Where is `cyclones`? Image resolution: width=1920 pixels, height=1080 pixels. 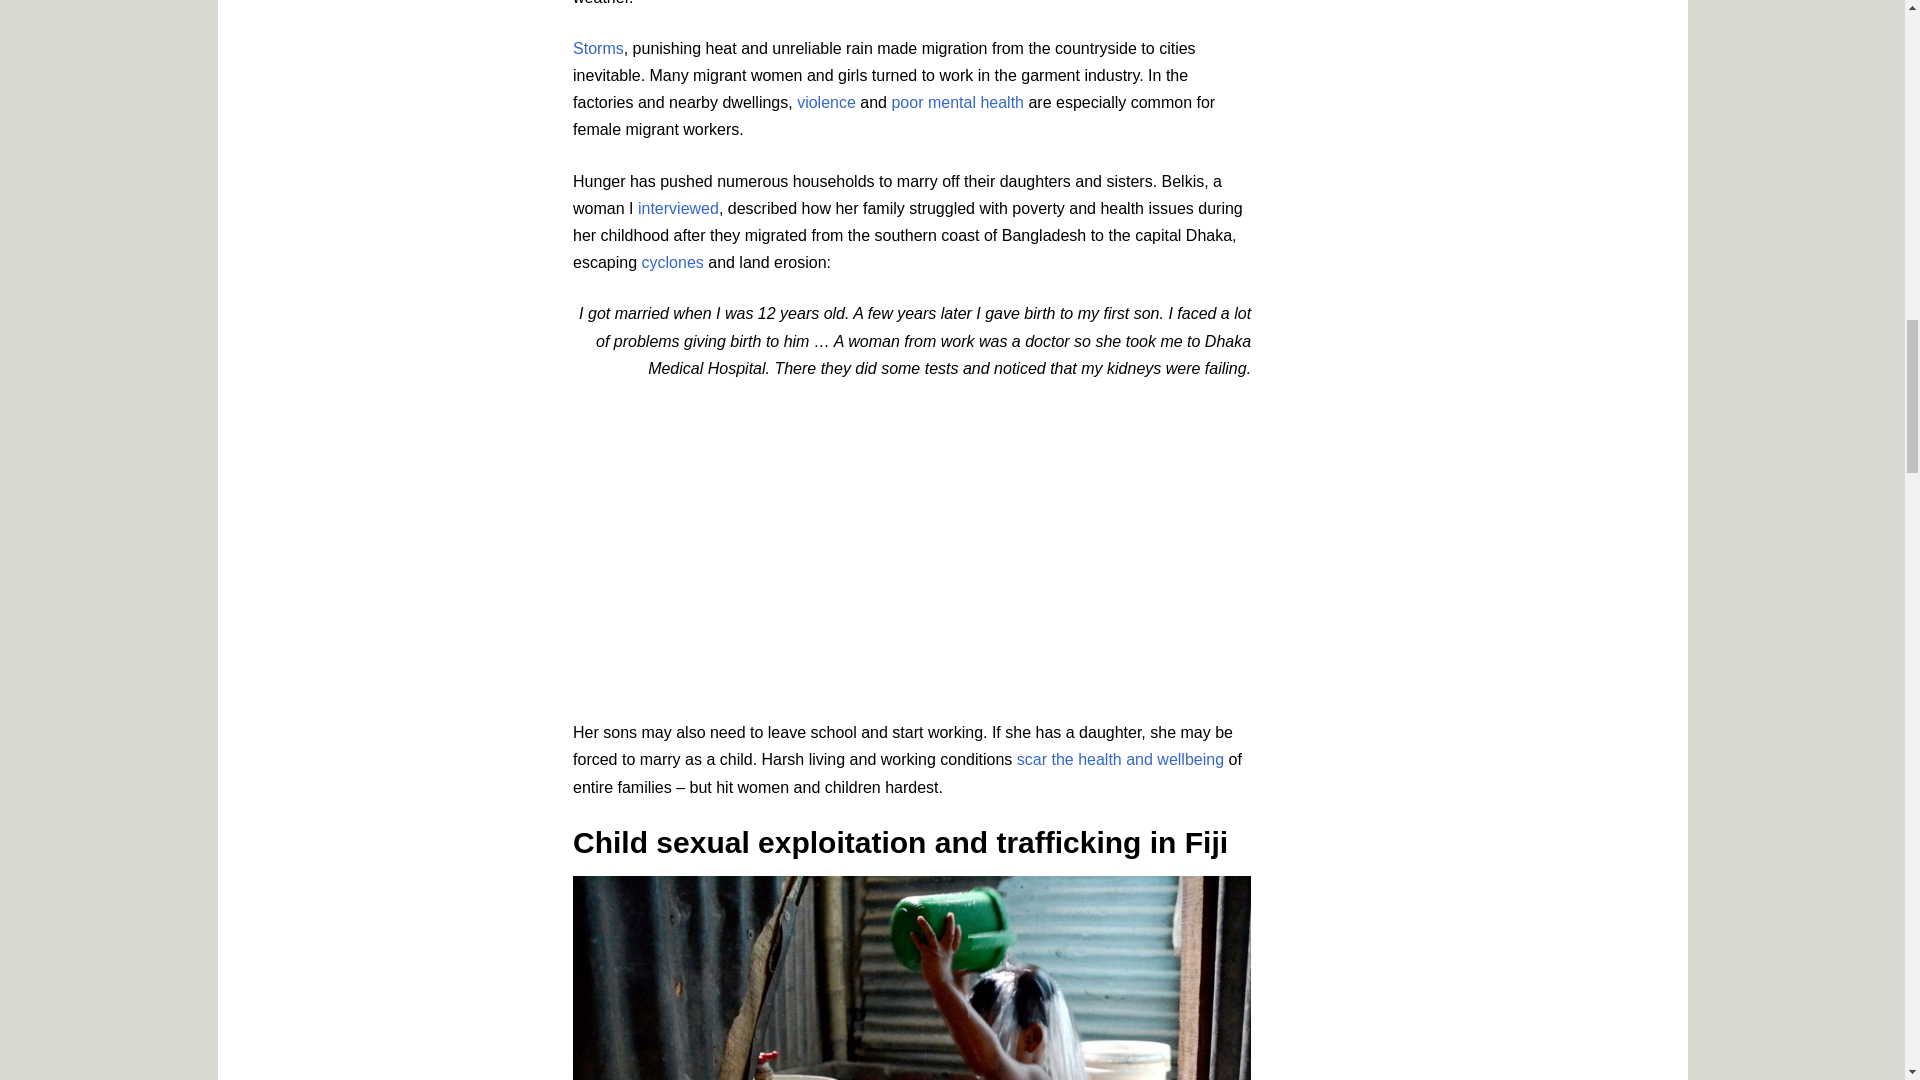 cyclones is located at coordinates (672, 262).